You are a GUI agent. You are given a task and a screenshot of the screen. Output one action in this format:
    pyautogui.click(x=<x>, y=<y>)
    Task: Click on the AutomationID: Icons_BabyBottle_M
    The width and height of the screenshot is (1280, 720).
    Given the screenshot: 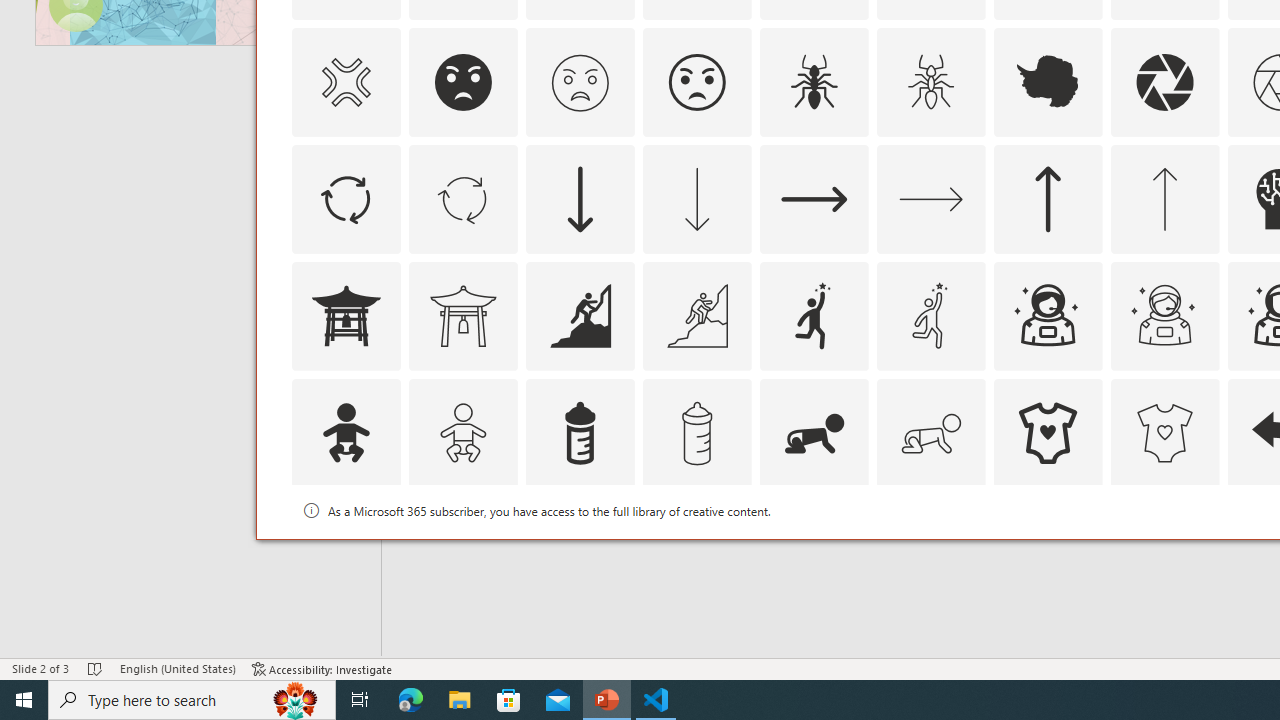 What is the action you would take?
    pyautogui.click(x=696, y=432)
    